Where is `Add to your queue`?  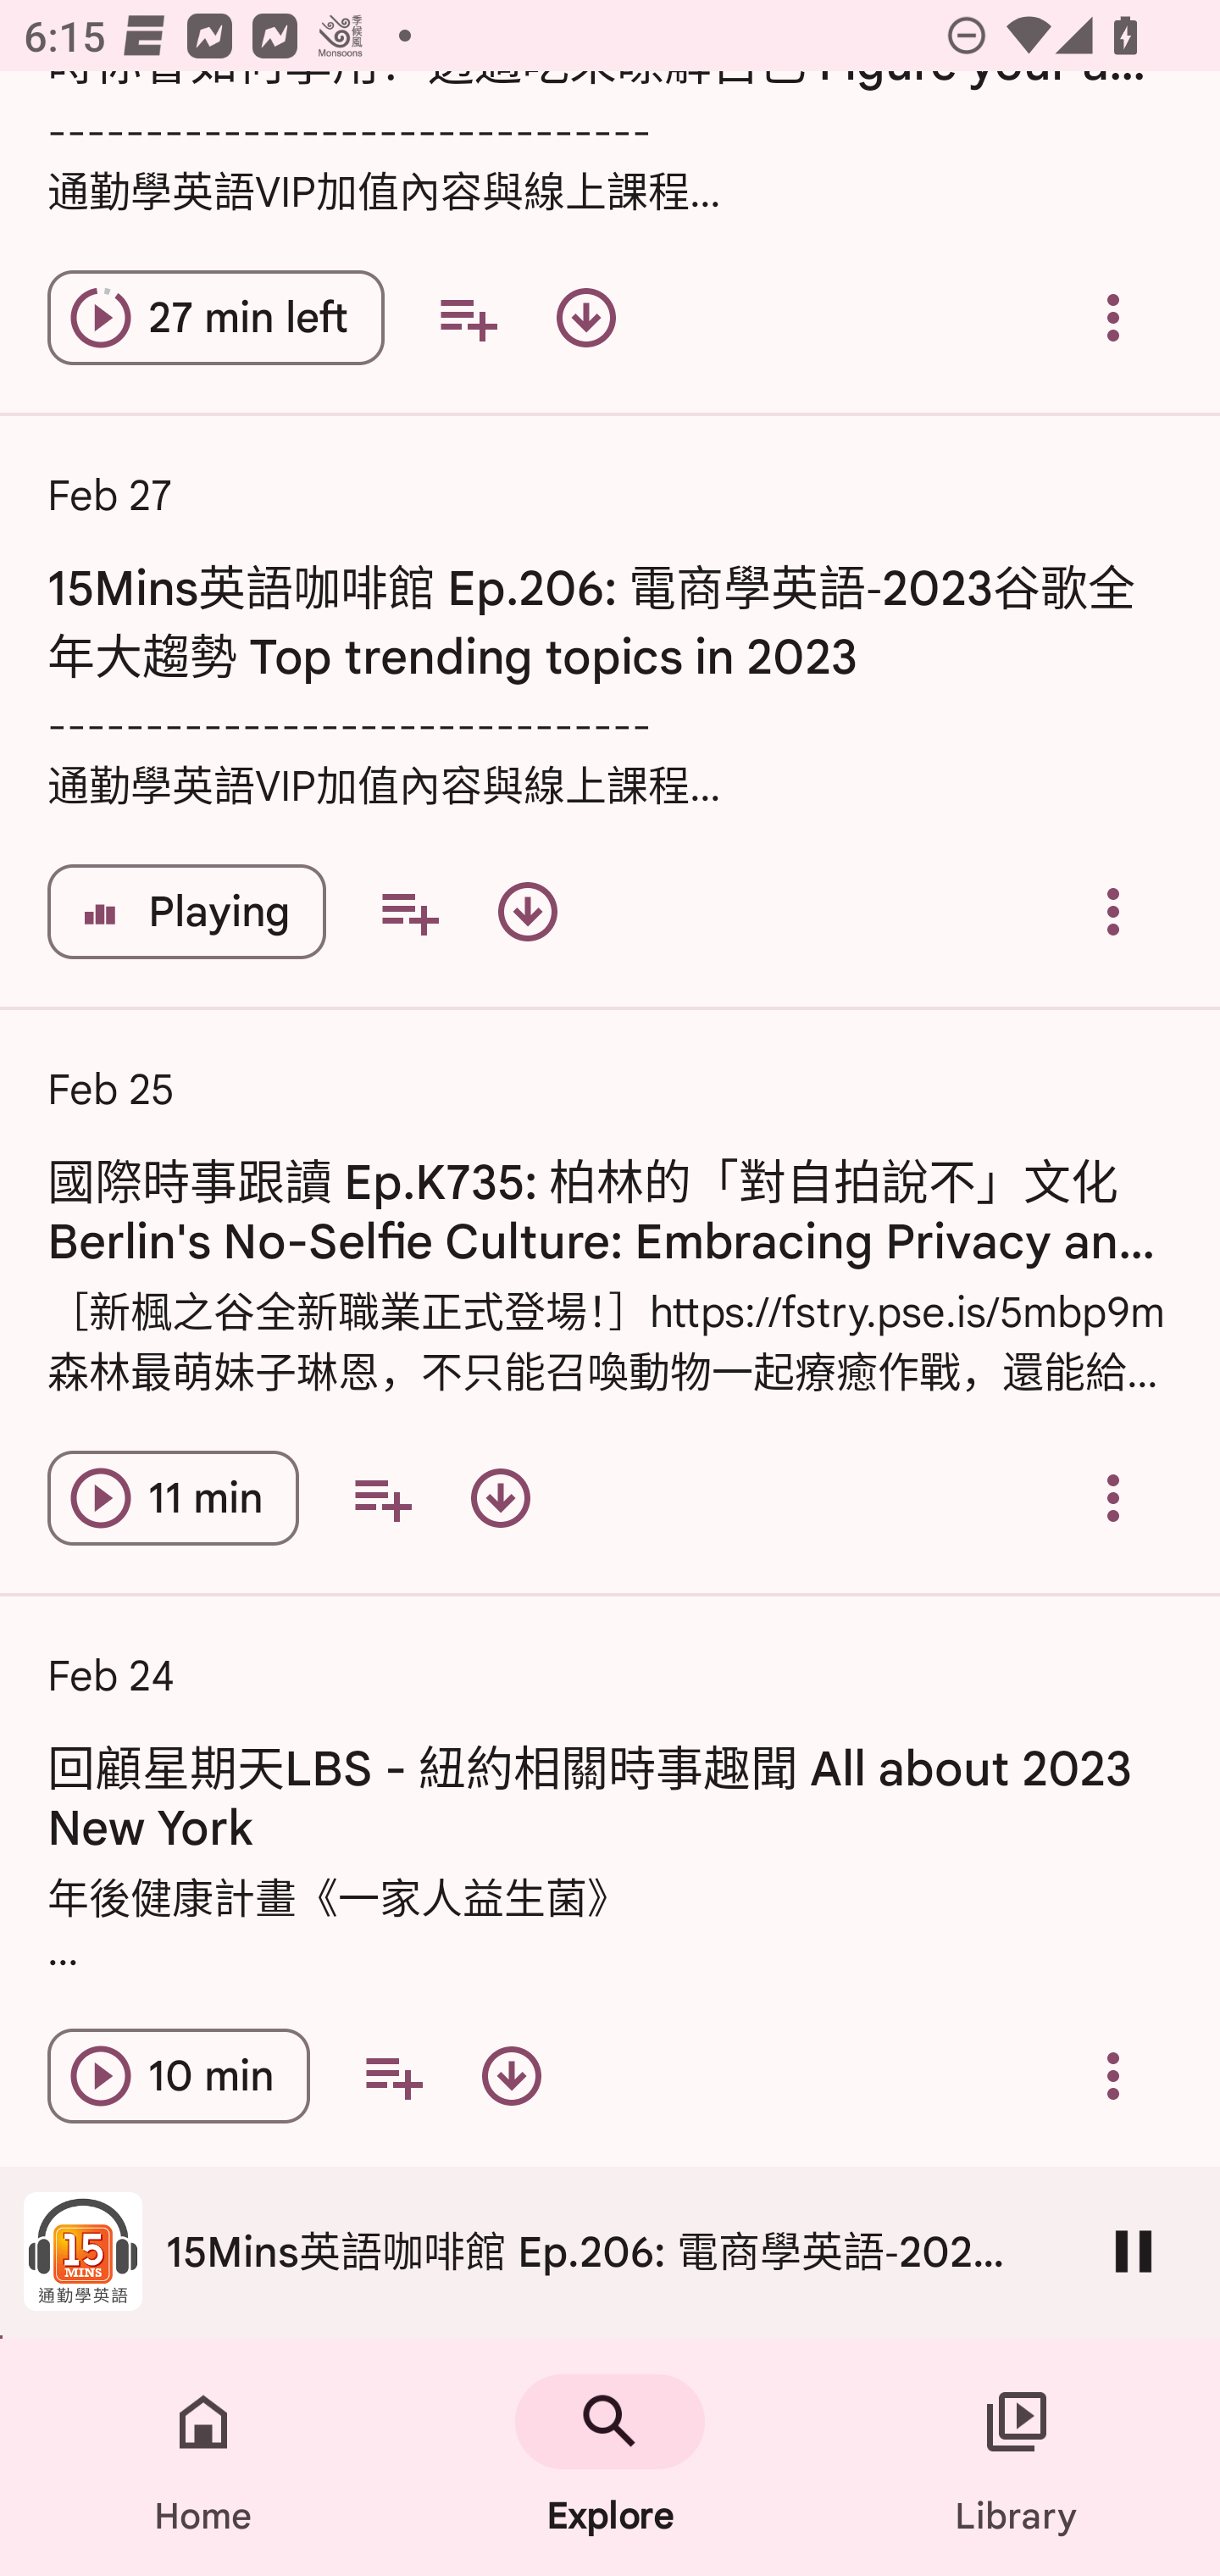 Add to your queue is located at coordinates (382, 1498).